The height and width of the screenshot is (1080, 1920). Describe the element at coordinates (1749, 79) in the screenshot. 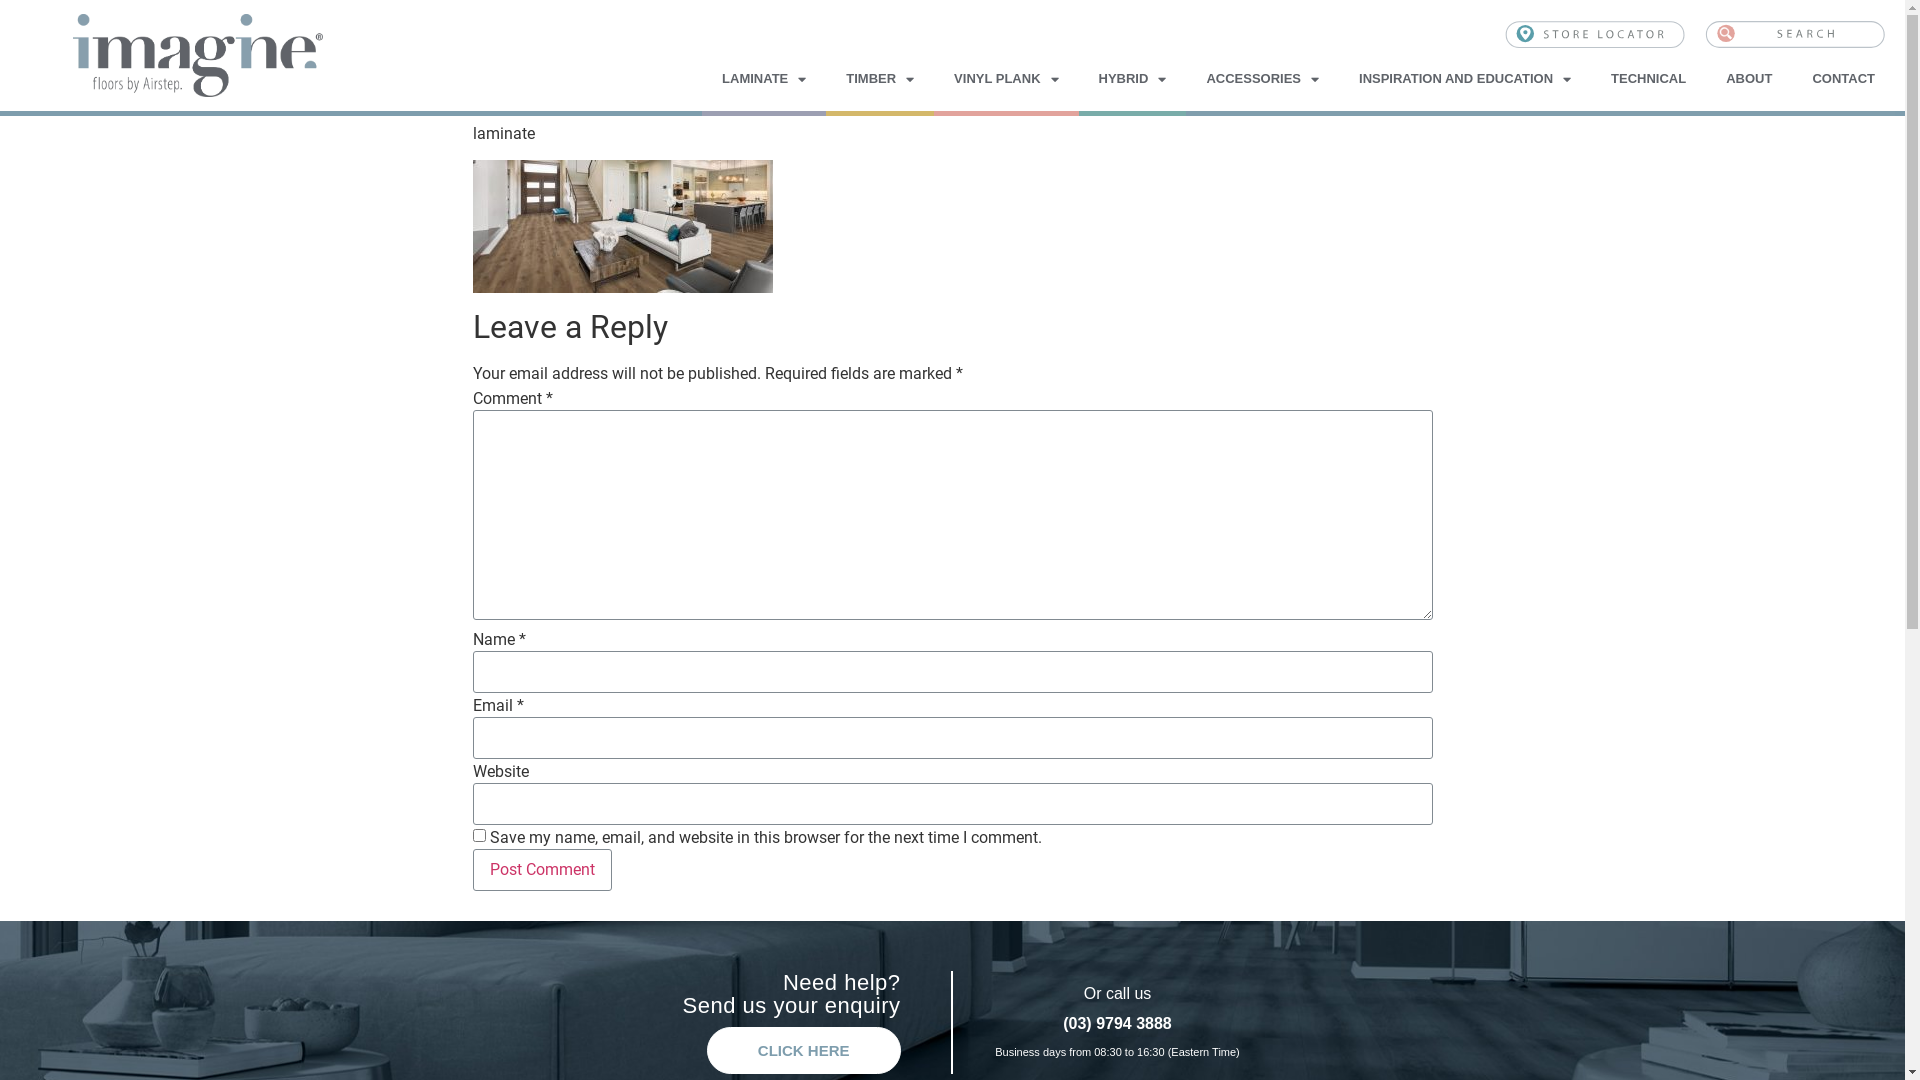

I see `ABOUT` at that location.